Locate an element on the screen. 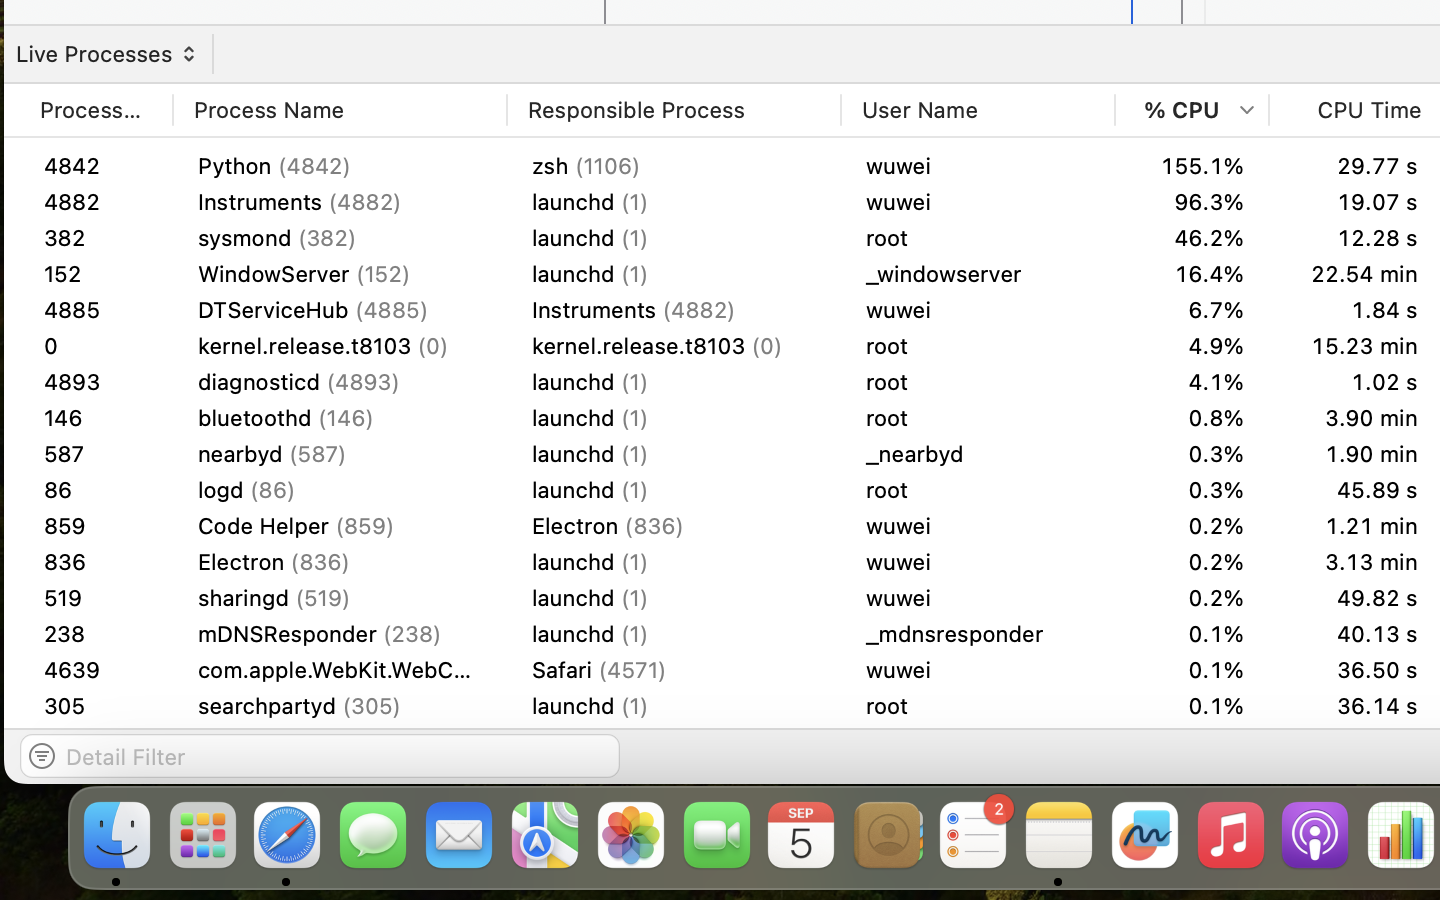 The height and width of the screenshot is (900, 1440). 127 is located at coordinates (96, 670).